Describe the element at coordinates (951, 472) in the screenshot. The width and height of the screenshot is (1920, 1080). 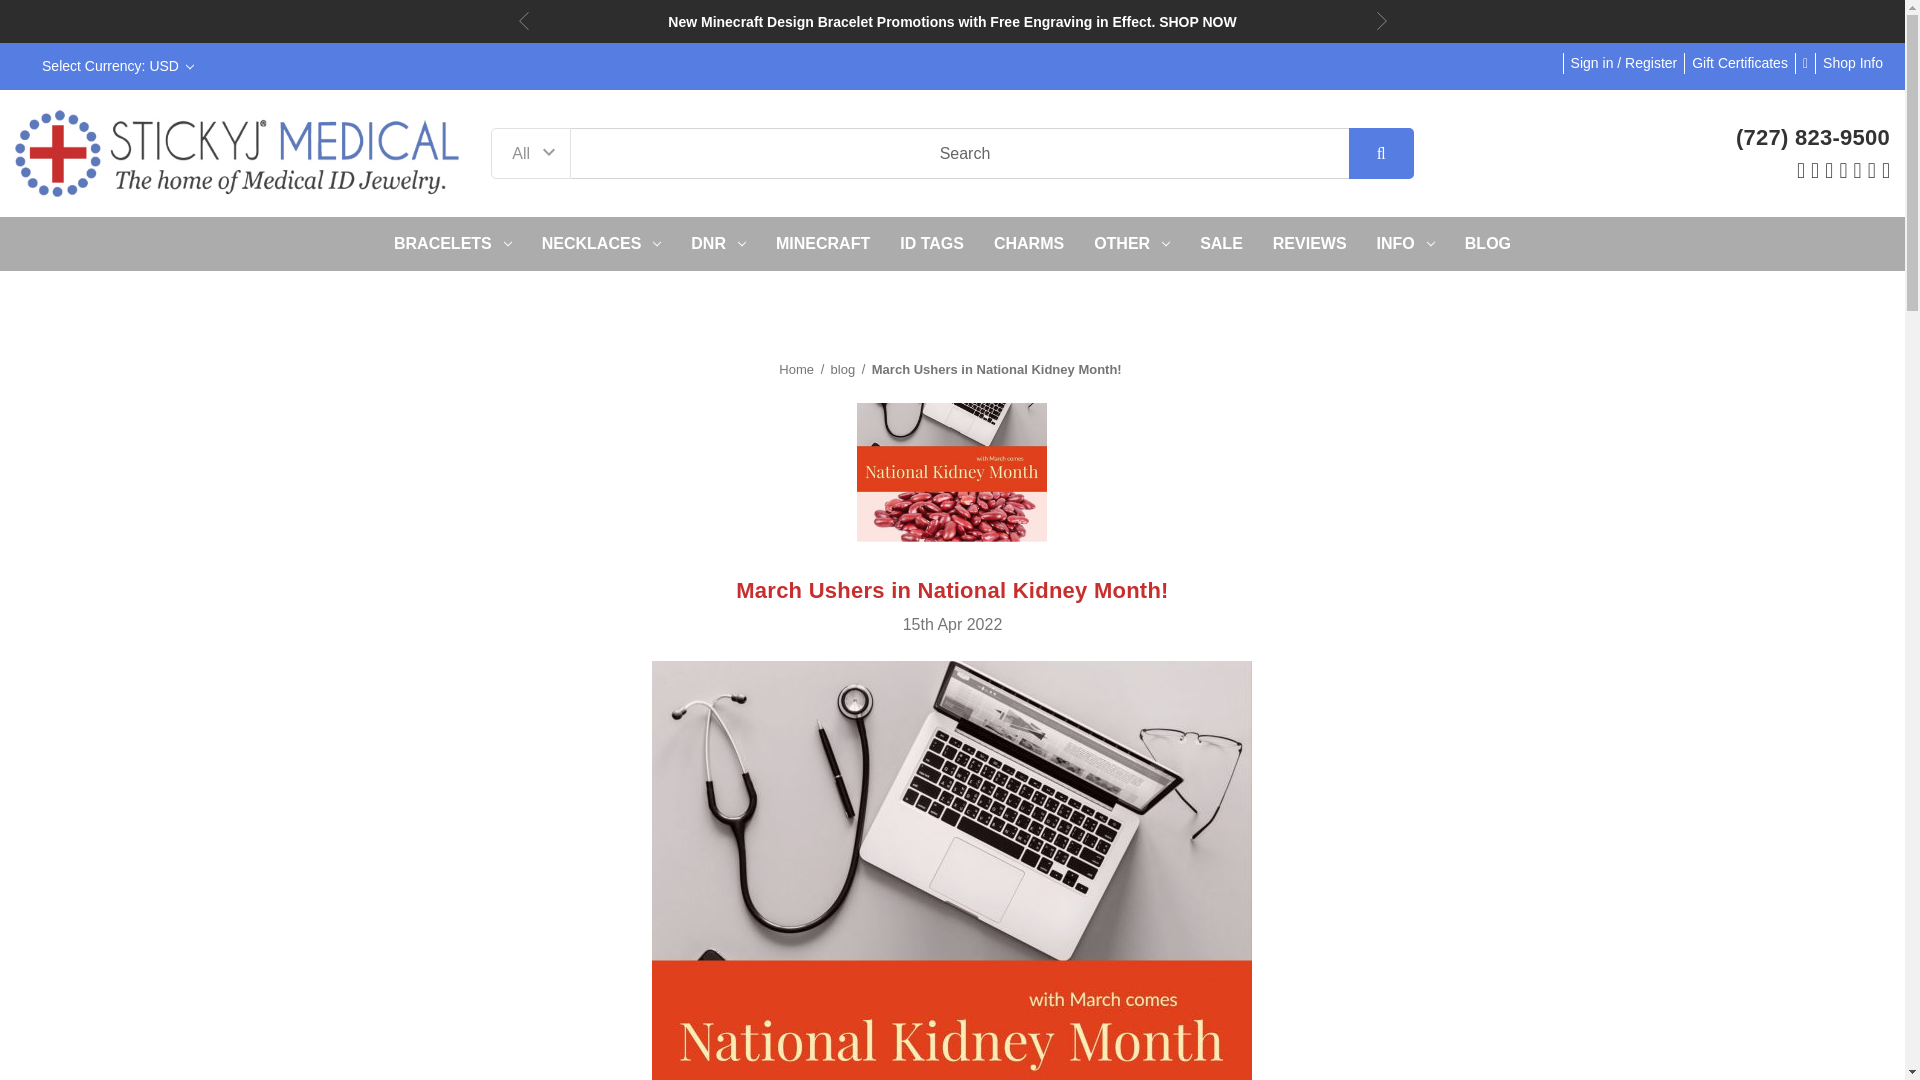
I see `March Ushers in National Kidney Month!` at that location.